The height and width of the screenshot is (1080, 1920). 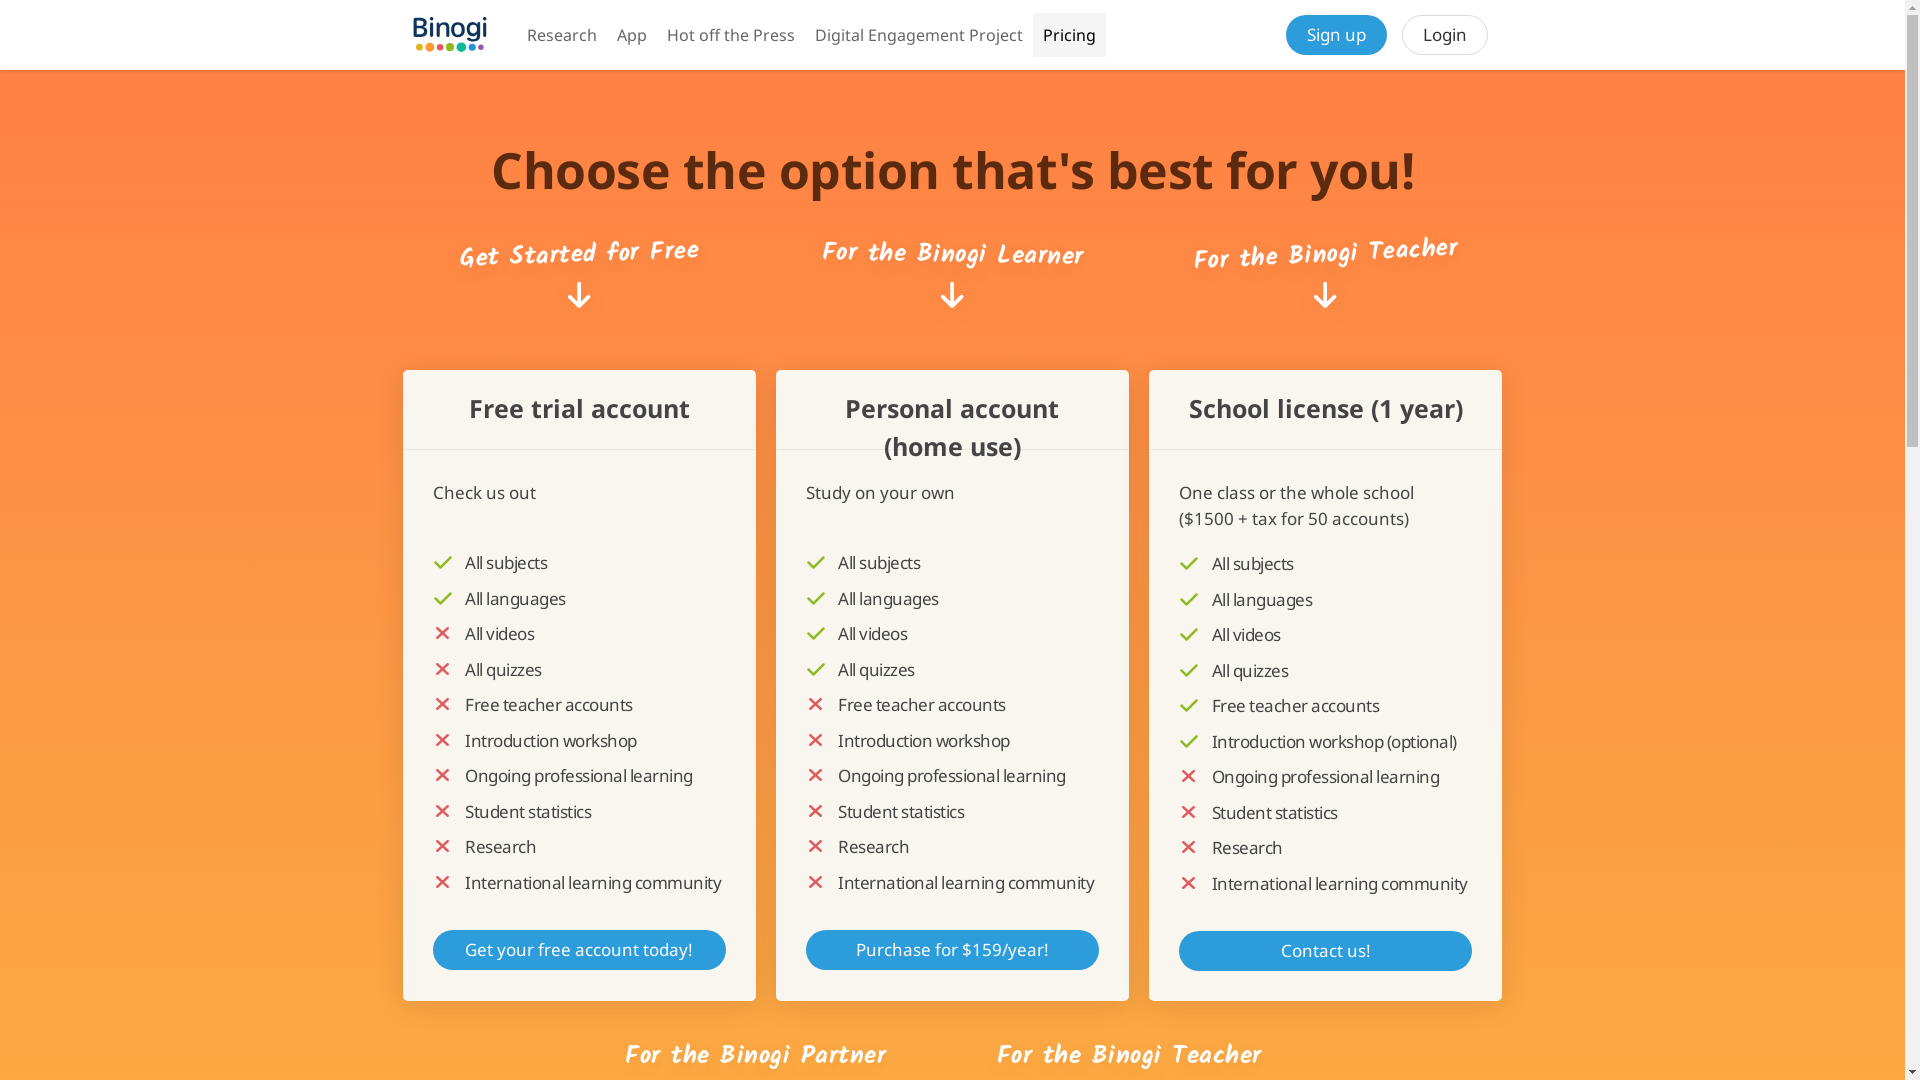 What do you see at coordinates (952, 950) in the screenshot?
I see `Purchase for $159/year!` at bounding box center [952, 950].